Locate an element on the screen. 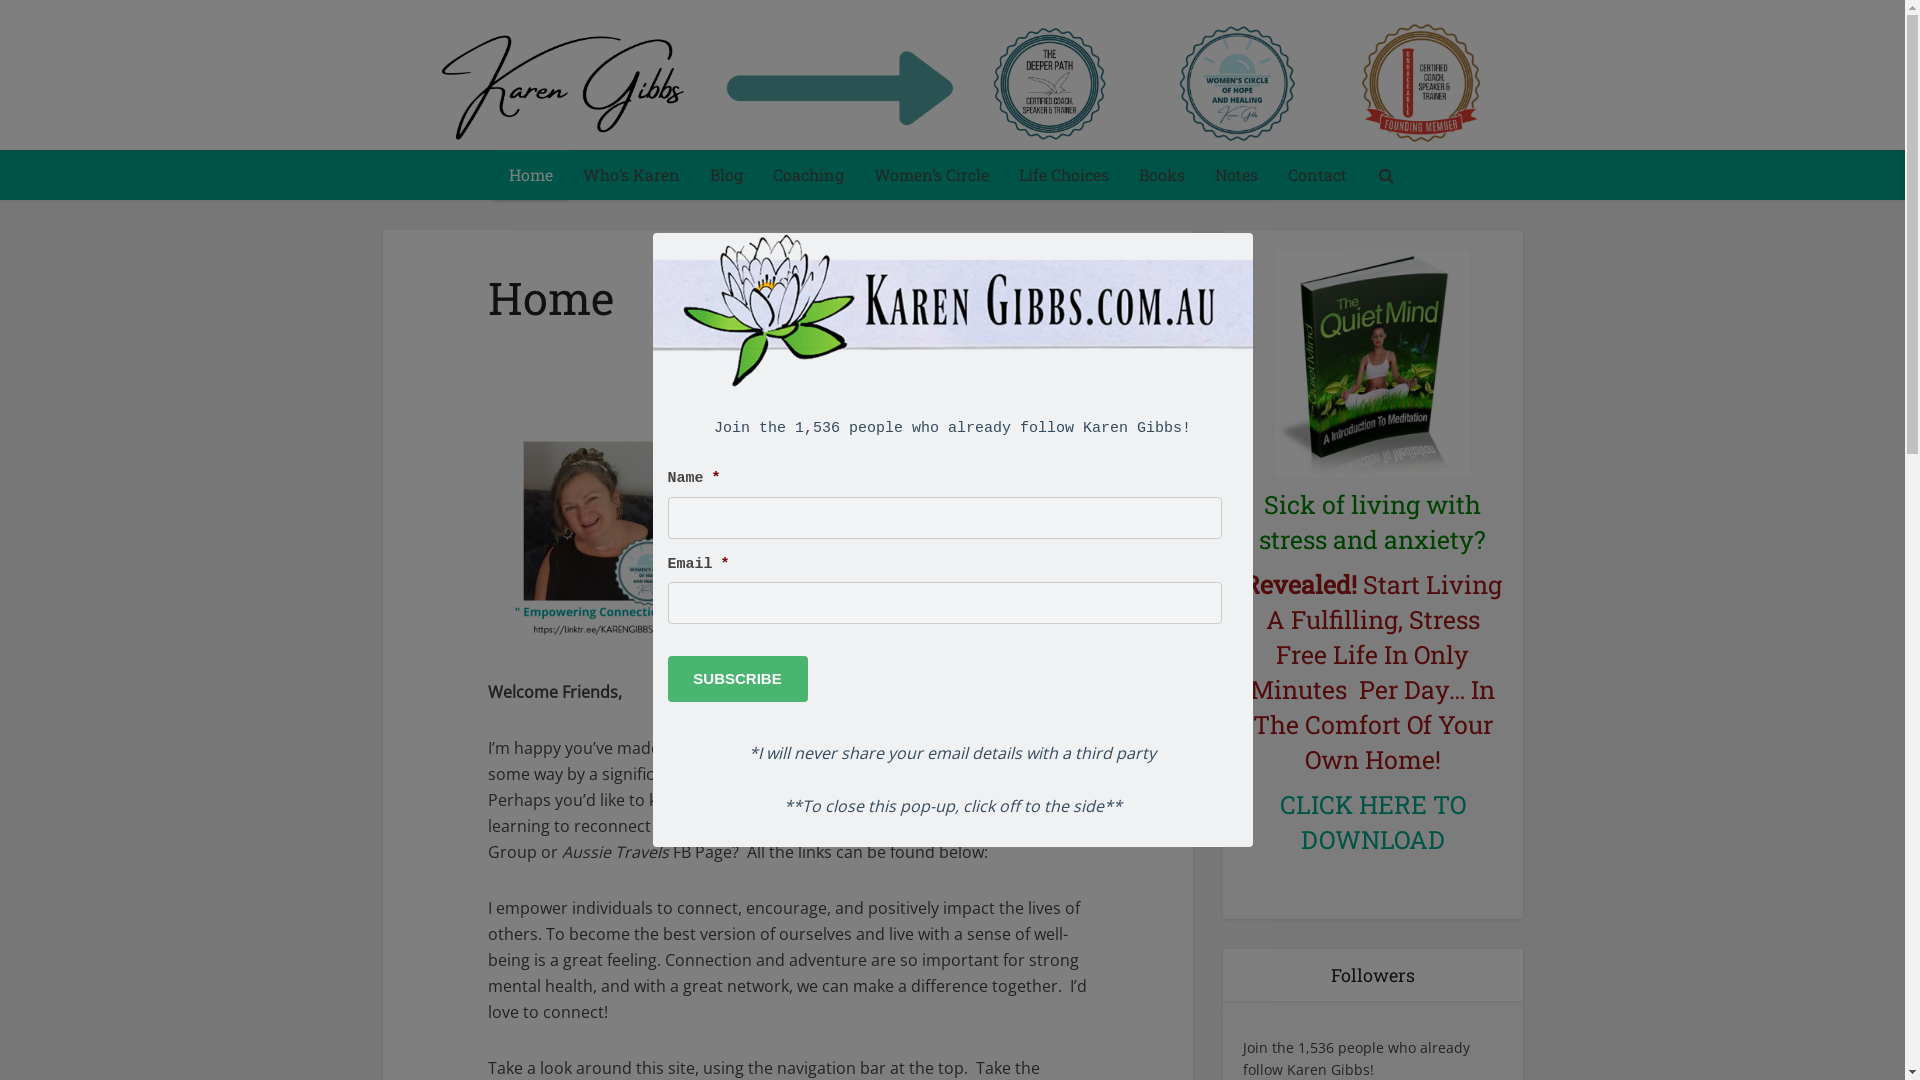  Home is located at coordinates (530, 175).